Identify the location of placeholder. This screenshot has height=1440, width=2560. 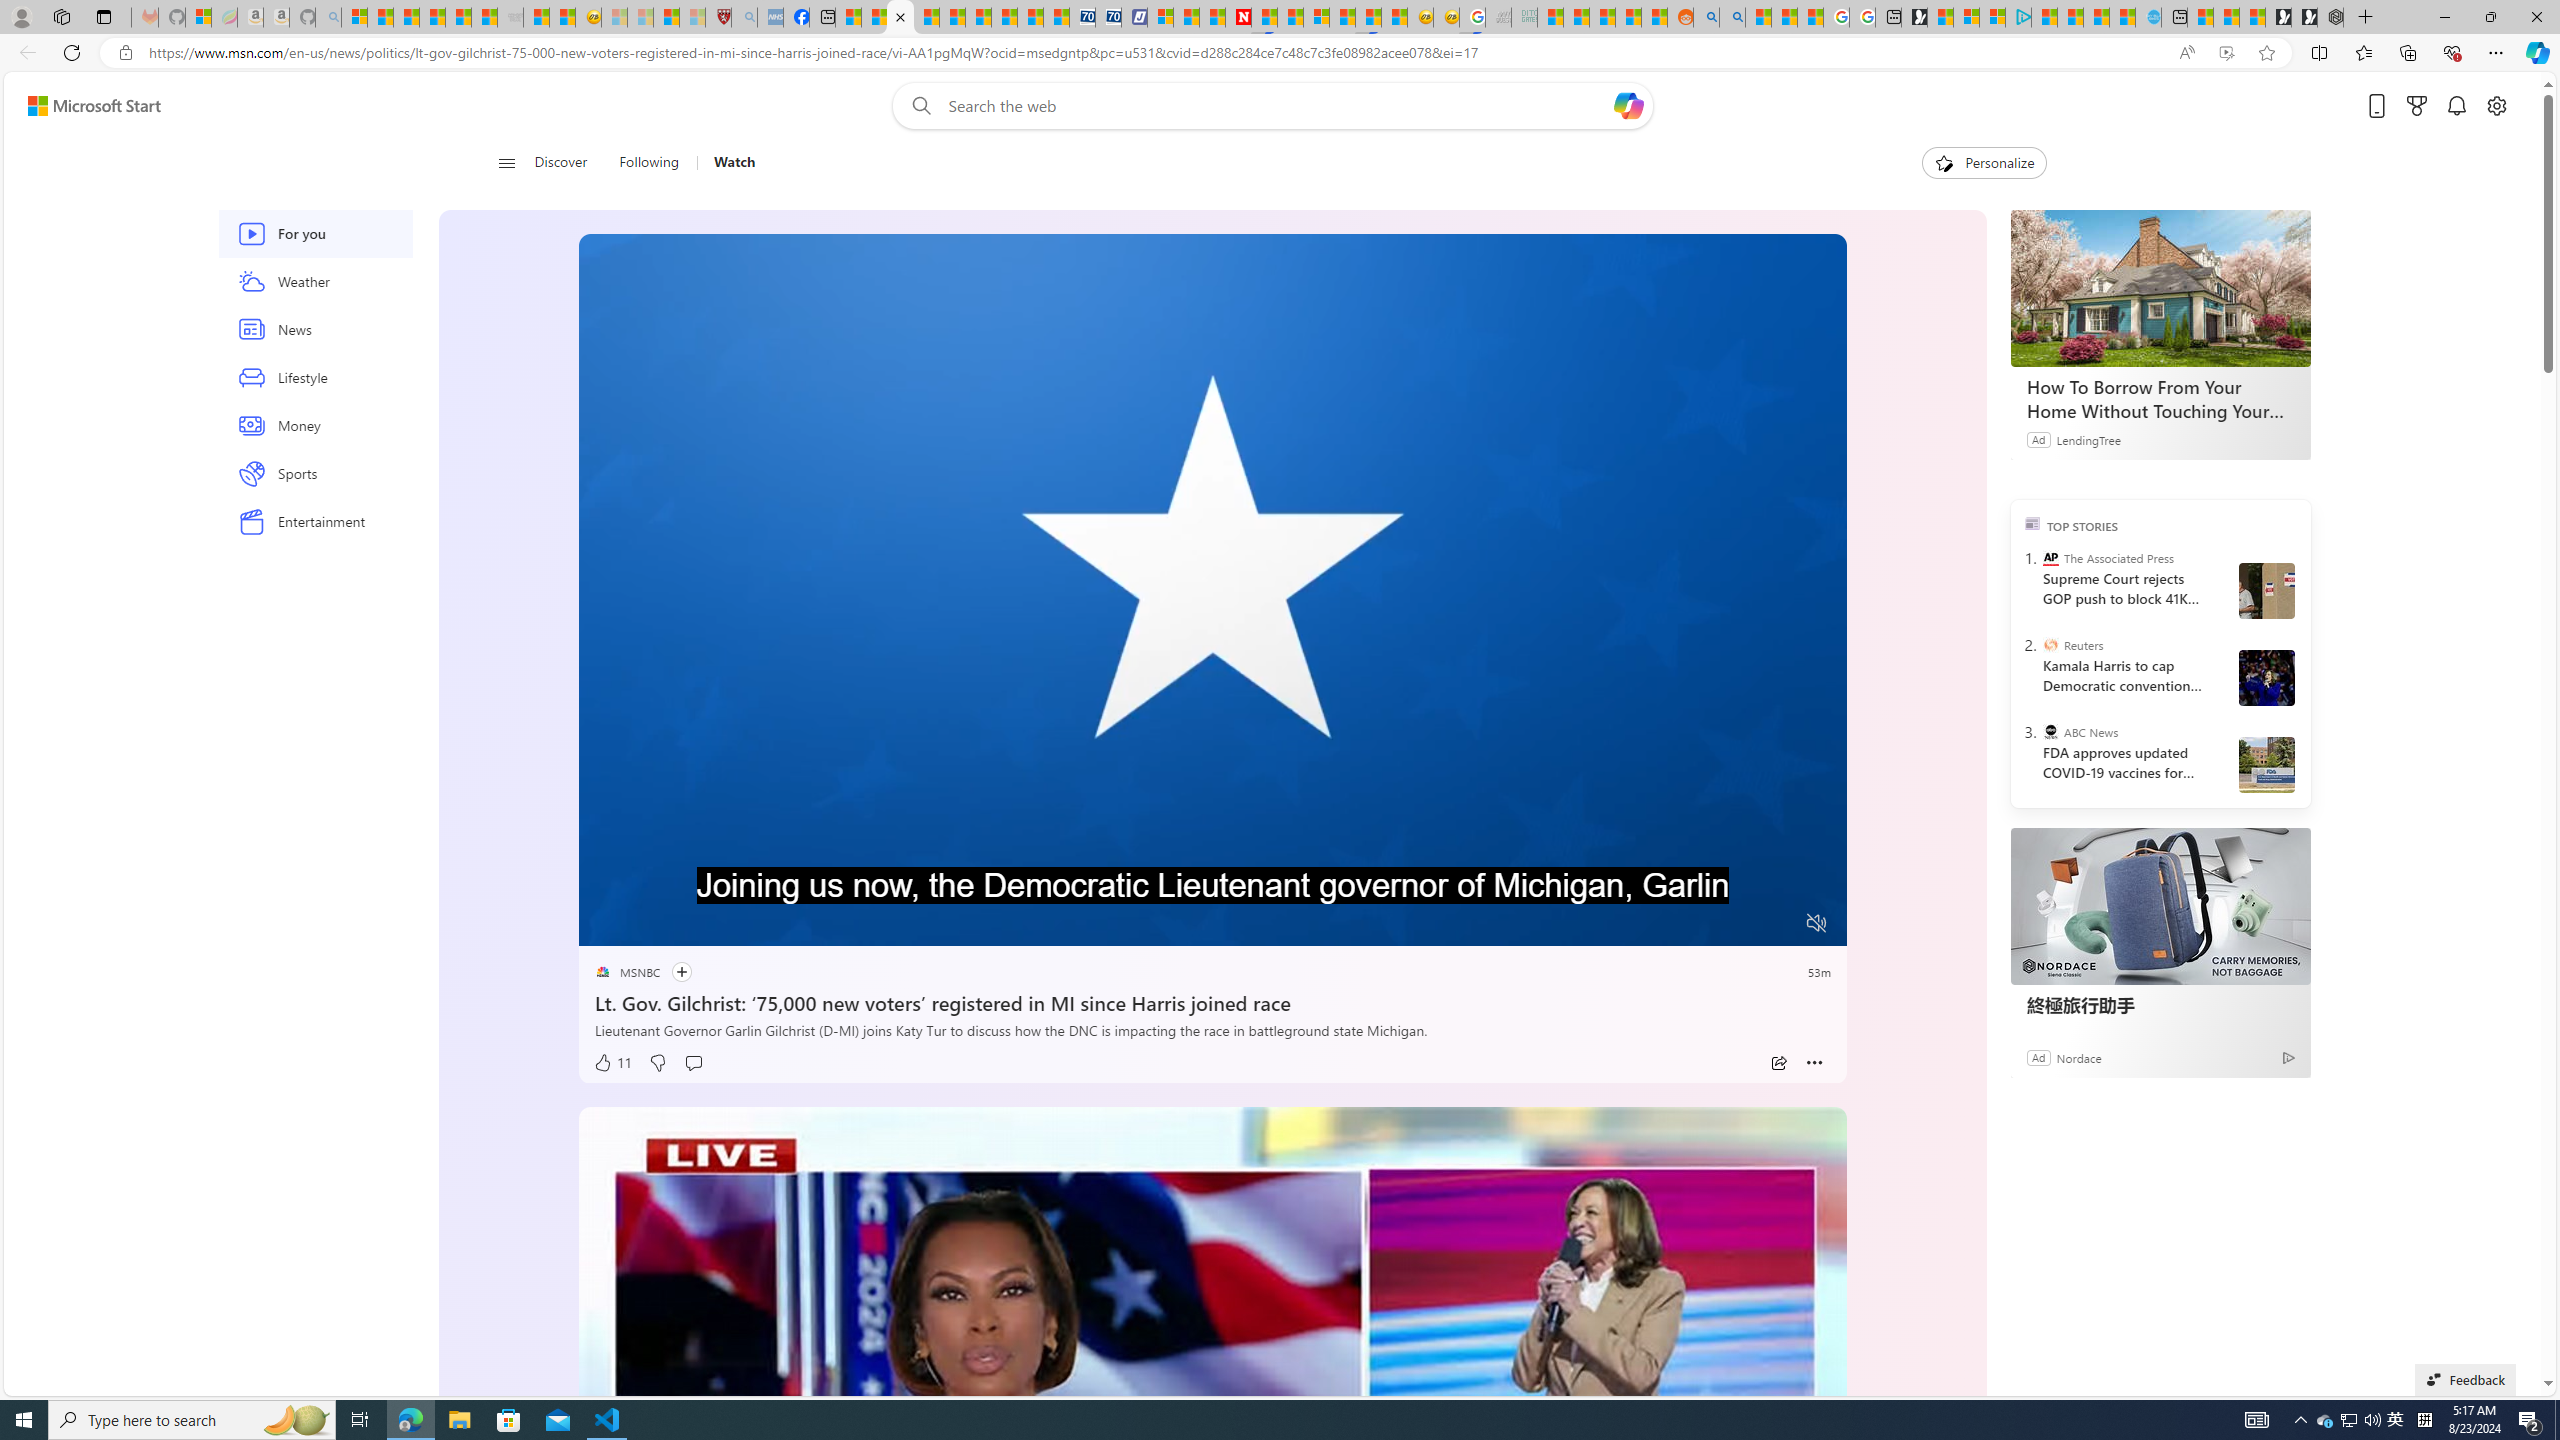
(1212, 1462).